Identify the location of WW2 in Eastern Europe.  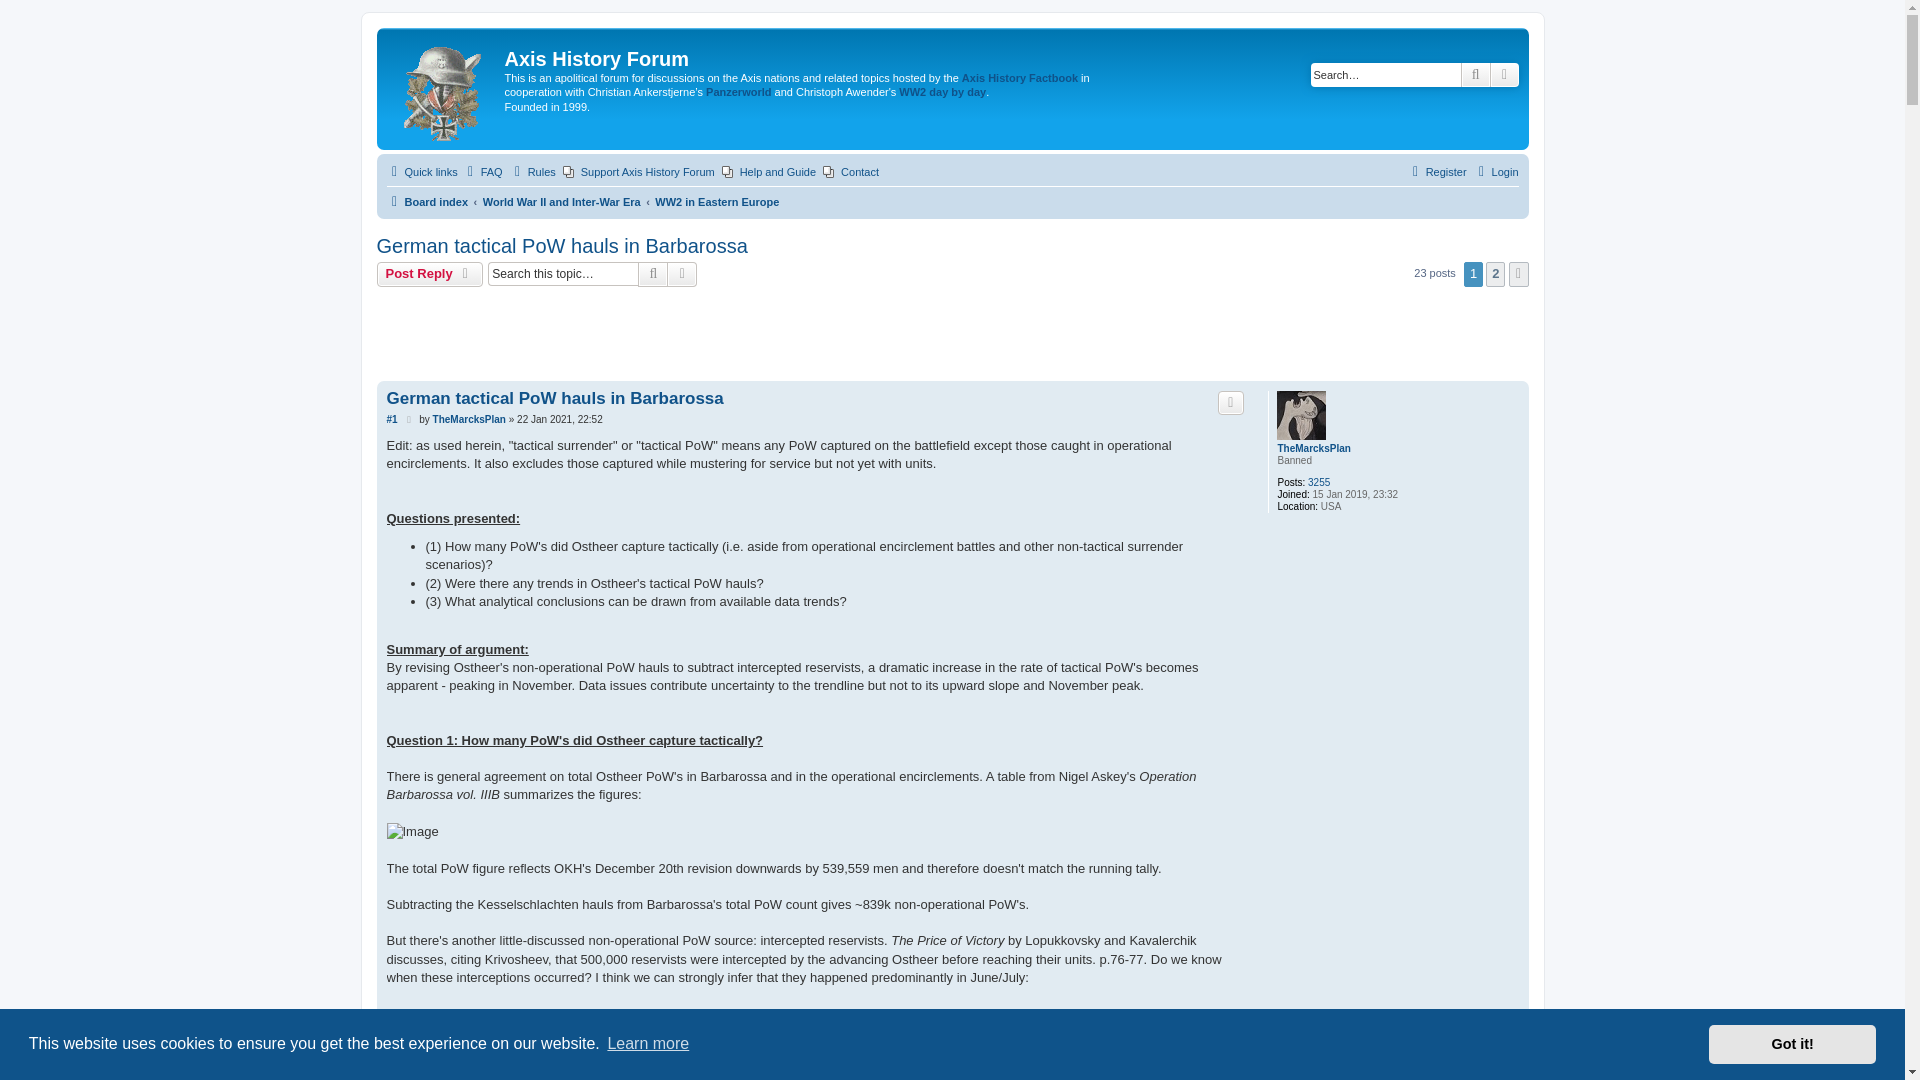
(716, 202).